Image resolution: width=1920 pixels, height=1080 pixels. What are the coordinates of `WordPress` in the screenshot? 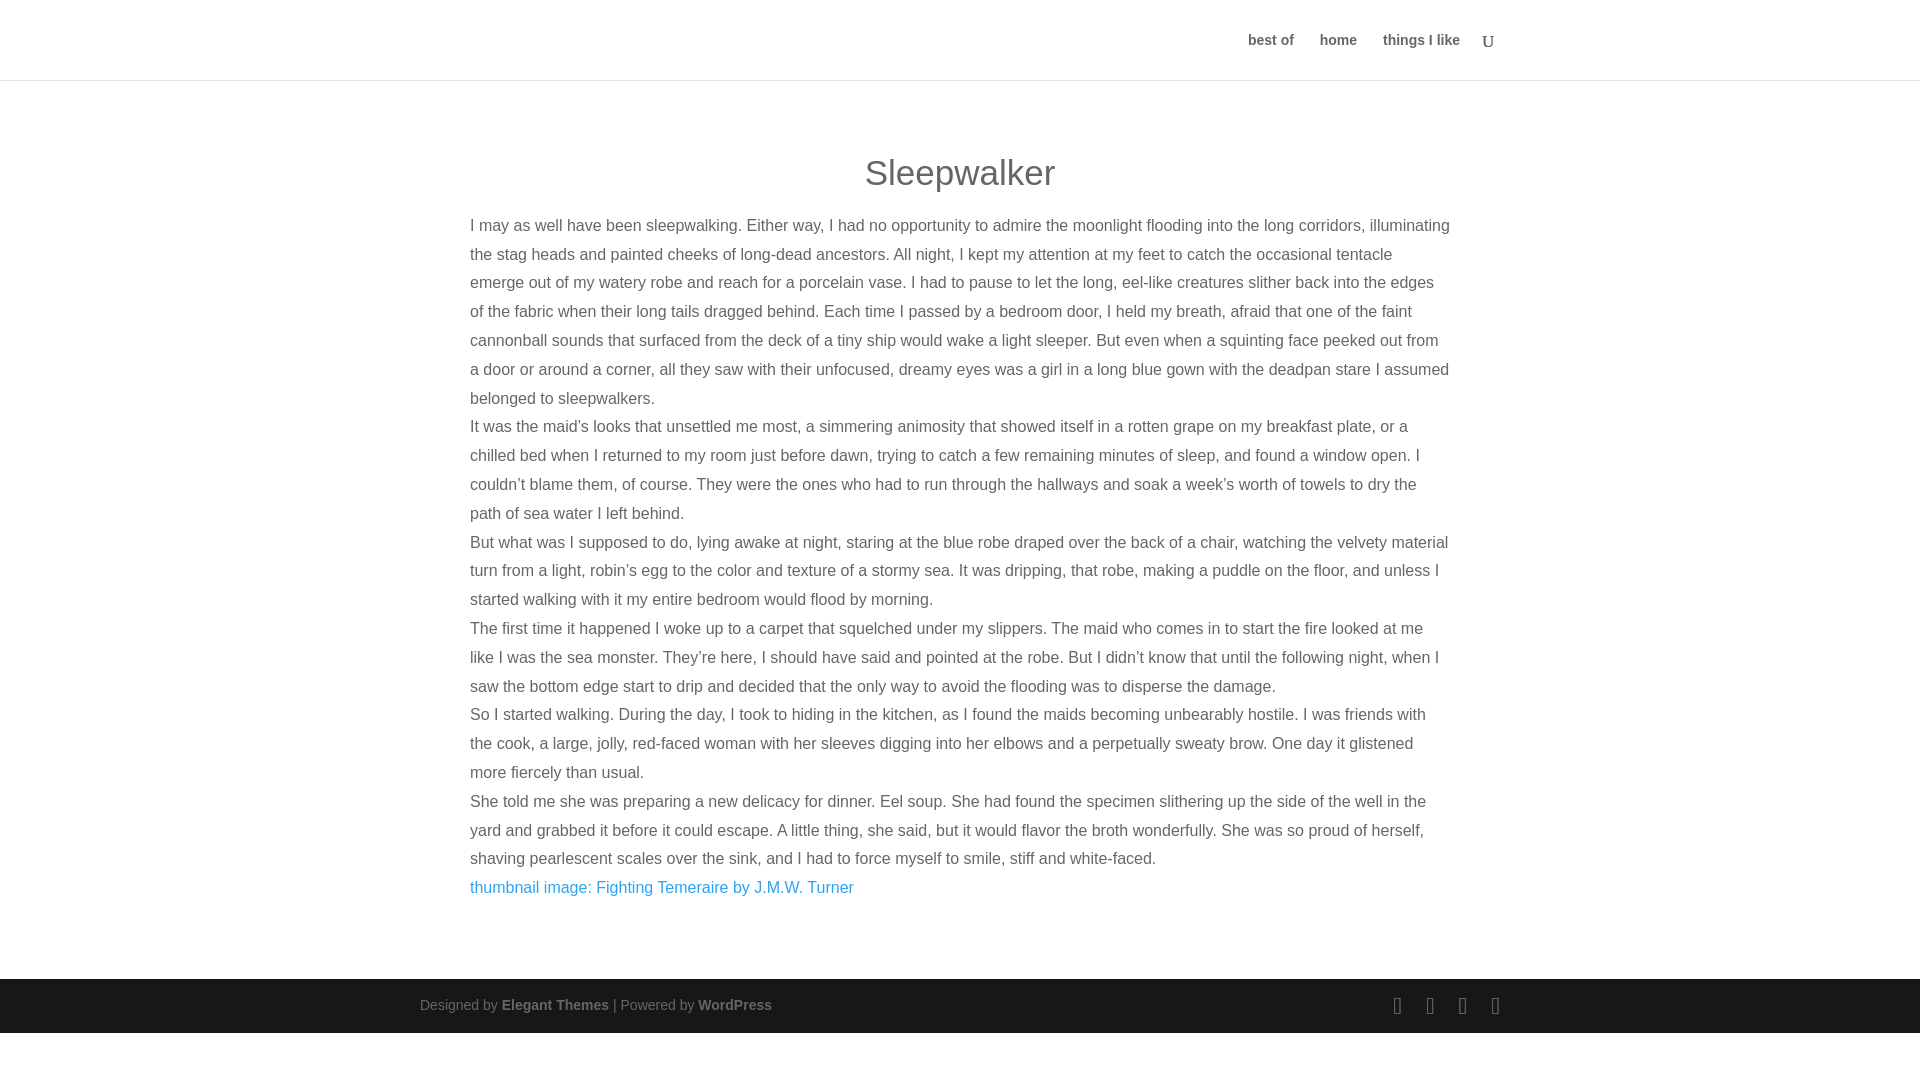 It's located at (734, 1004).